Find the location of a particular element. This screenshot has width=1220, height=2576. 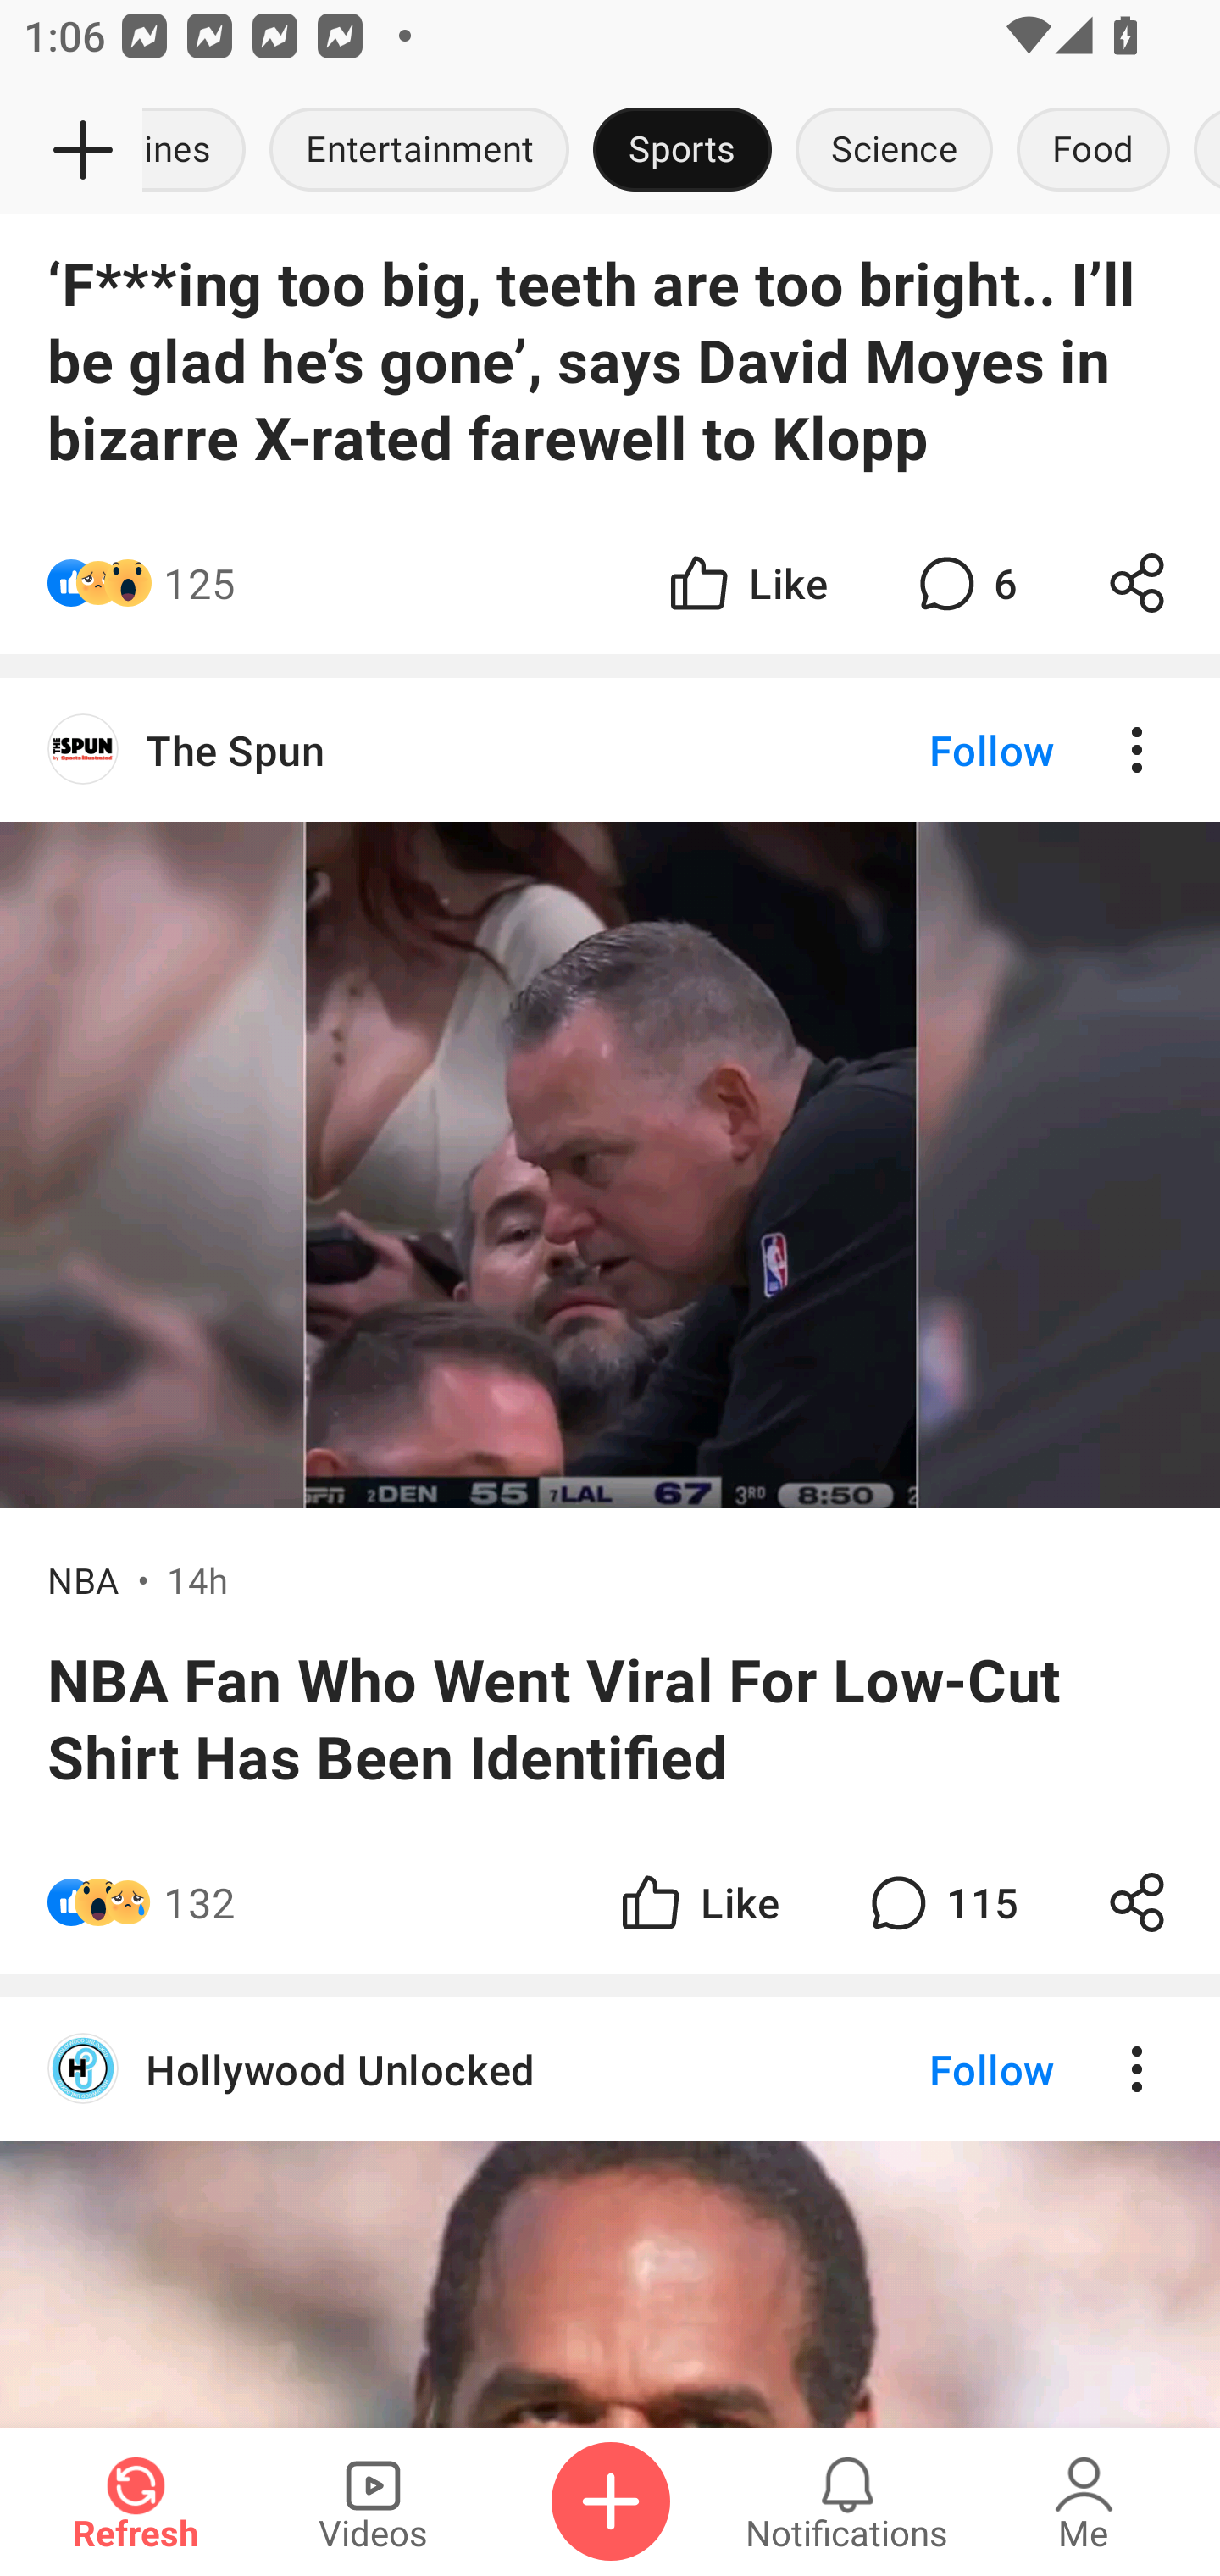

Me is located at coordinates (1084, 2501).